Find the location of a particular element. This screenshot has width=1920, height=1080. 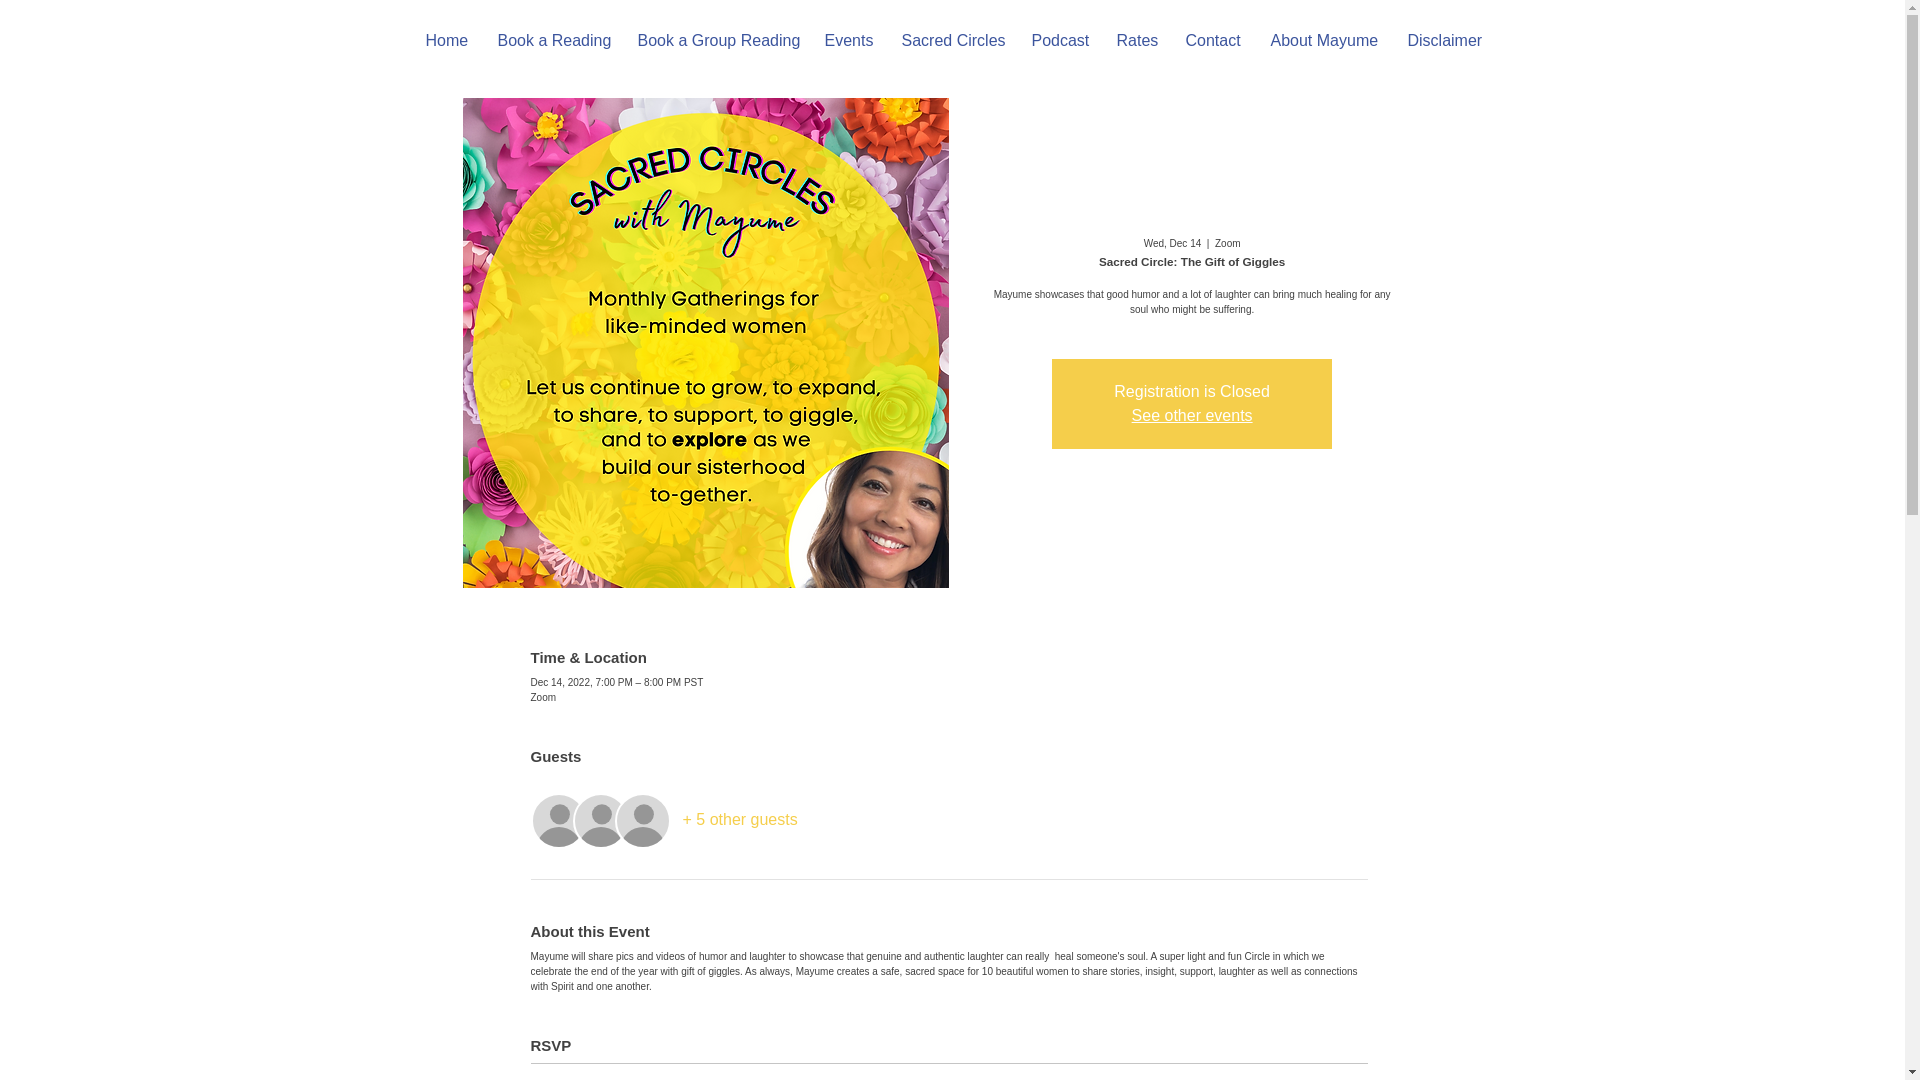

Events is located at coordinates (848, 40).